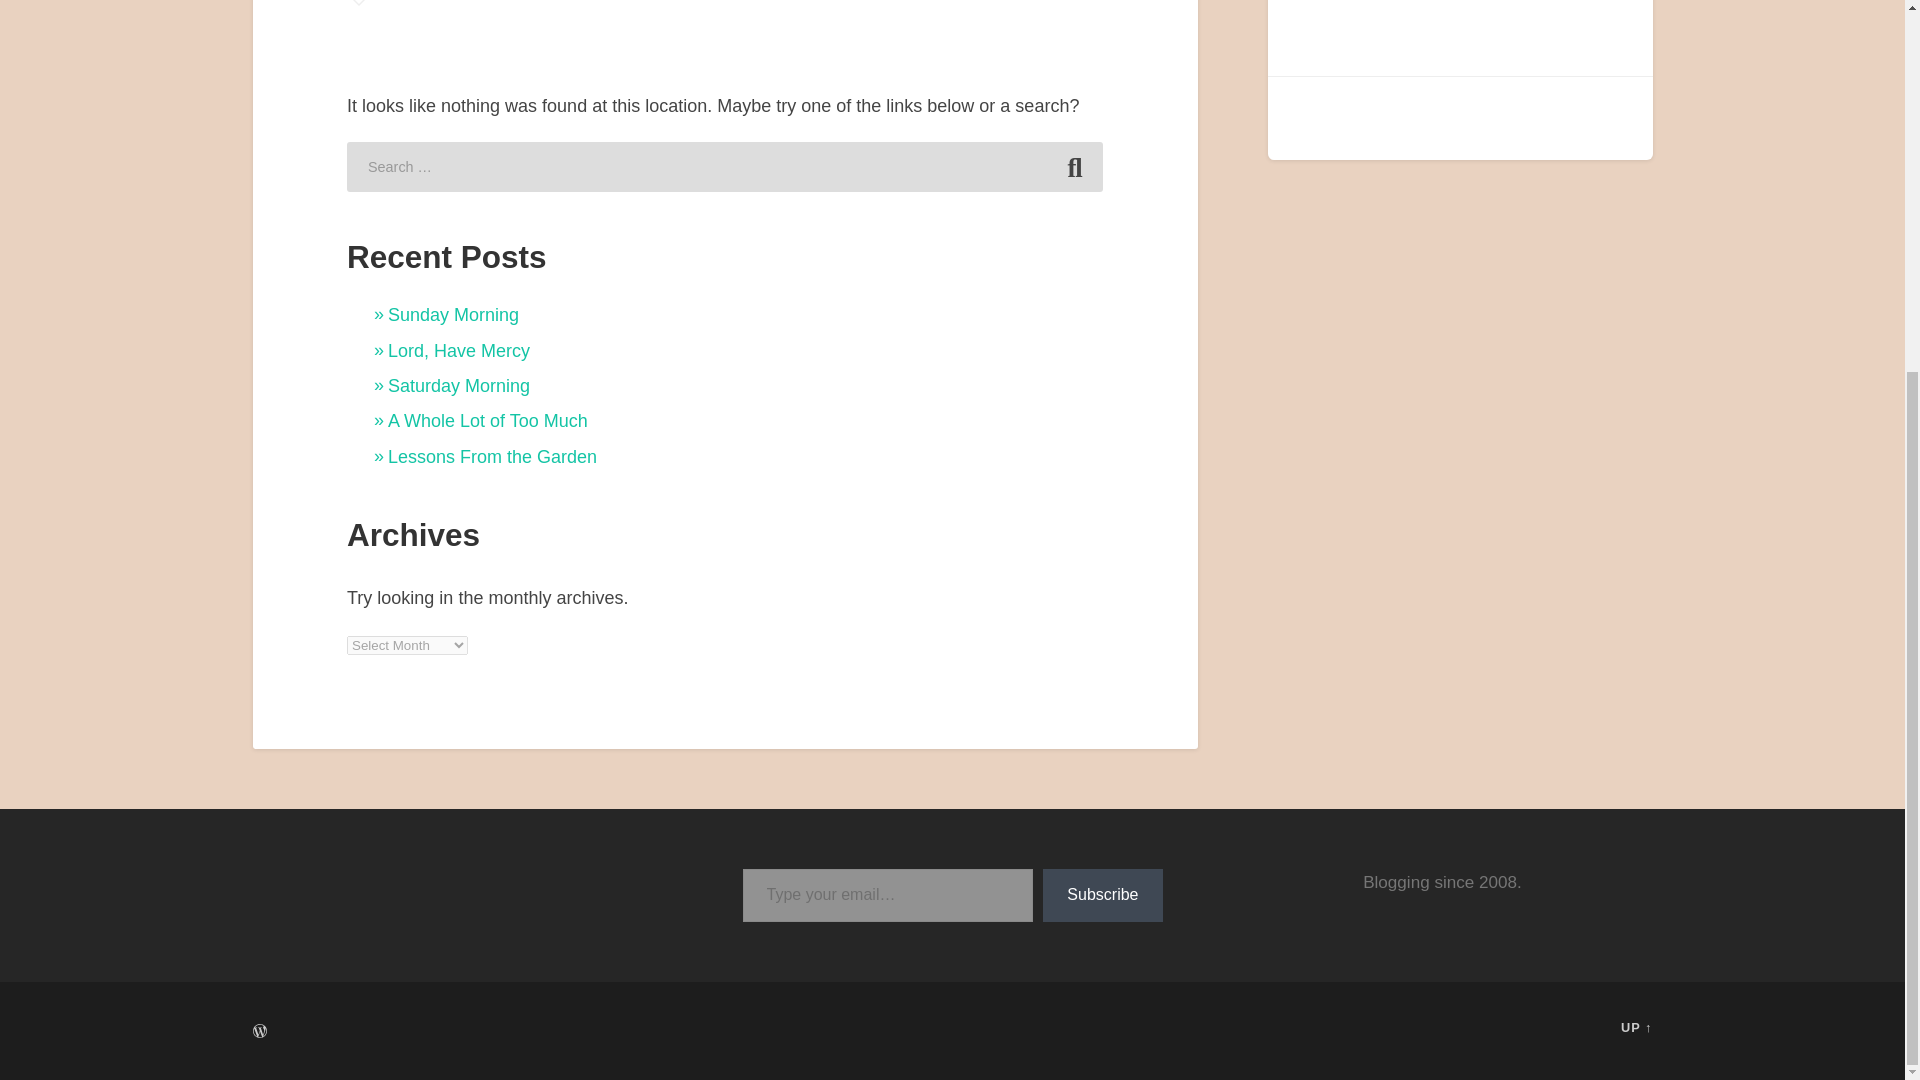 The width and height of the screenshot is (1920, 1080). I want to click on To the top, so click(1636, 1026).